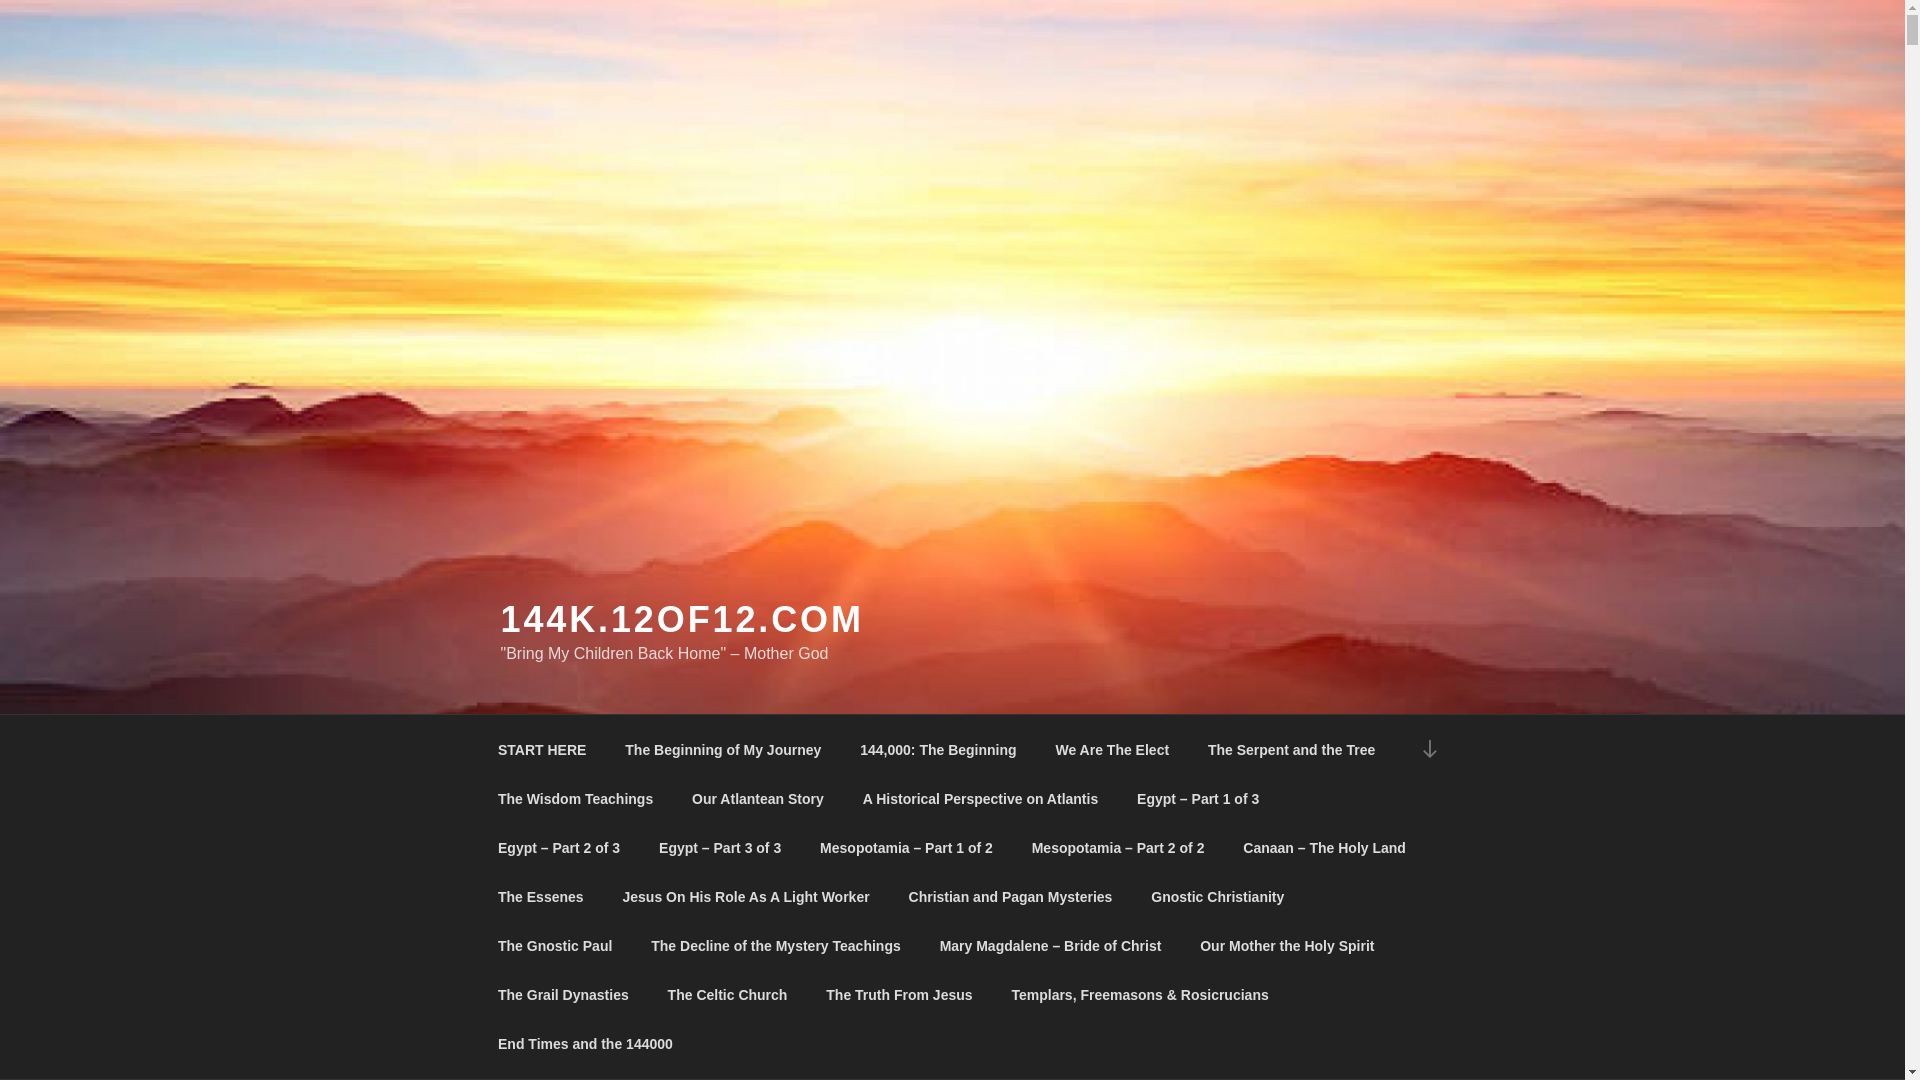 This screenshot has height=1080, width=1920. I want to click on Scroll down to content, so click(1429, 750).